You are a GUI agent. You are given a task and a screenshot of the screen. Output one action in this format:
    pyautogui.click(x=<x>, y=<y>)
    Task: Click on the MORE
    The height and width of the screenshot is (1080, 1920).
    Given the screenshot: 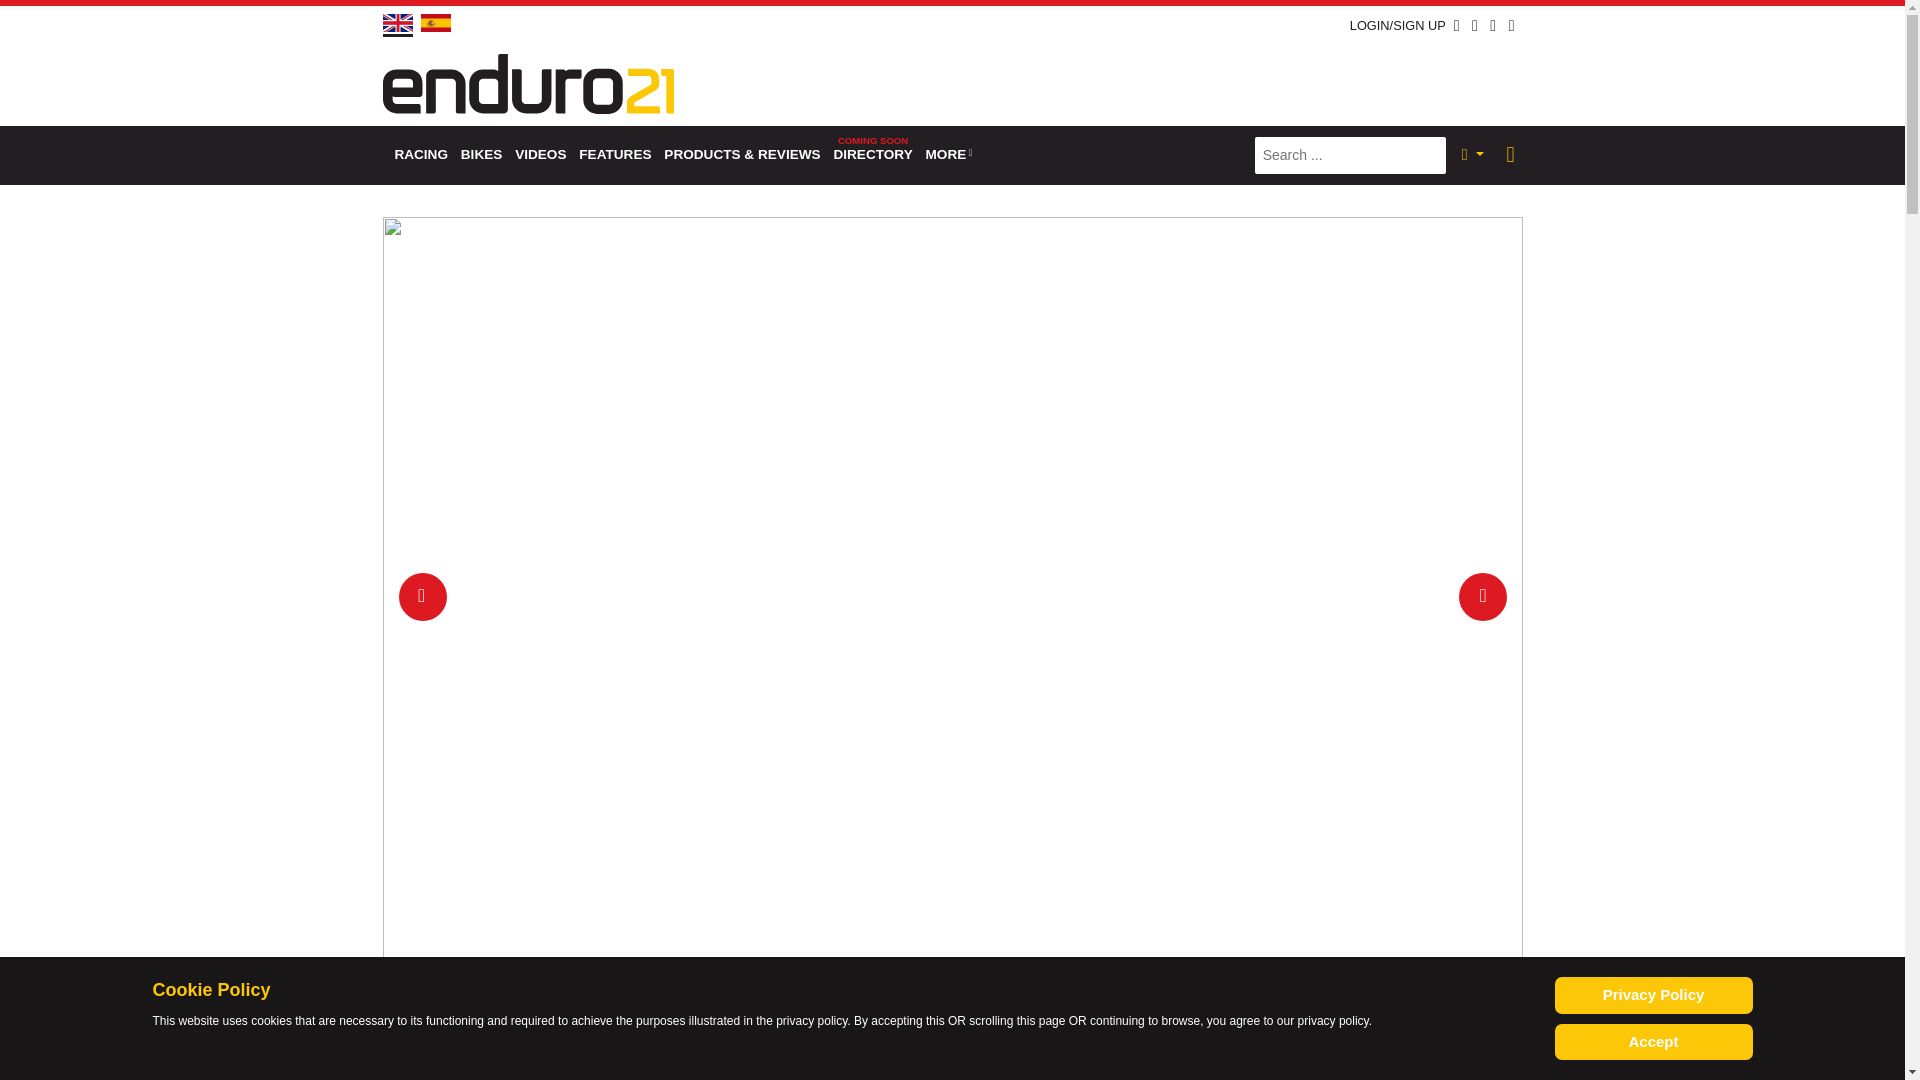 What is the action you would take?
    pyautogui.click(x=949, y=155)
    